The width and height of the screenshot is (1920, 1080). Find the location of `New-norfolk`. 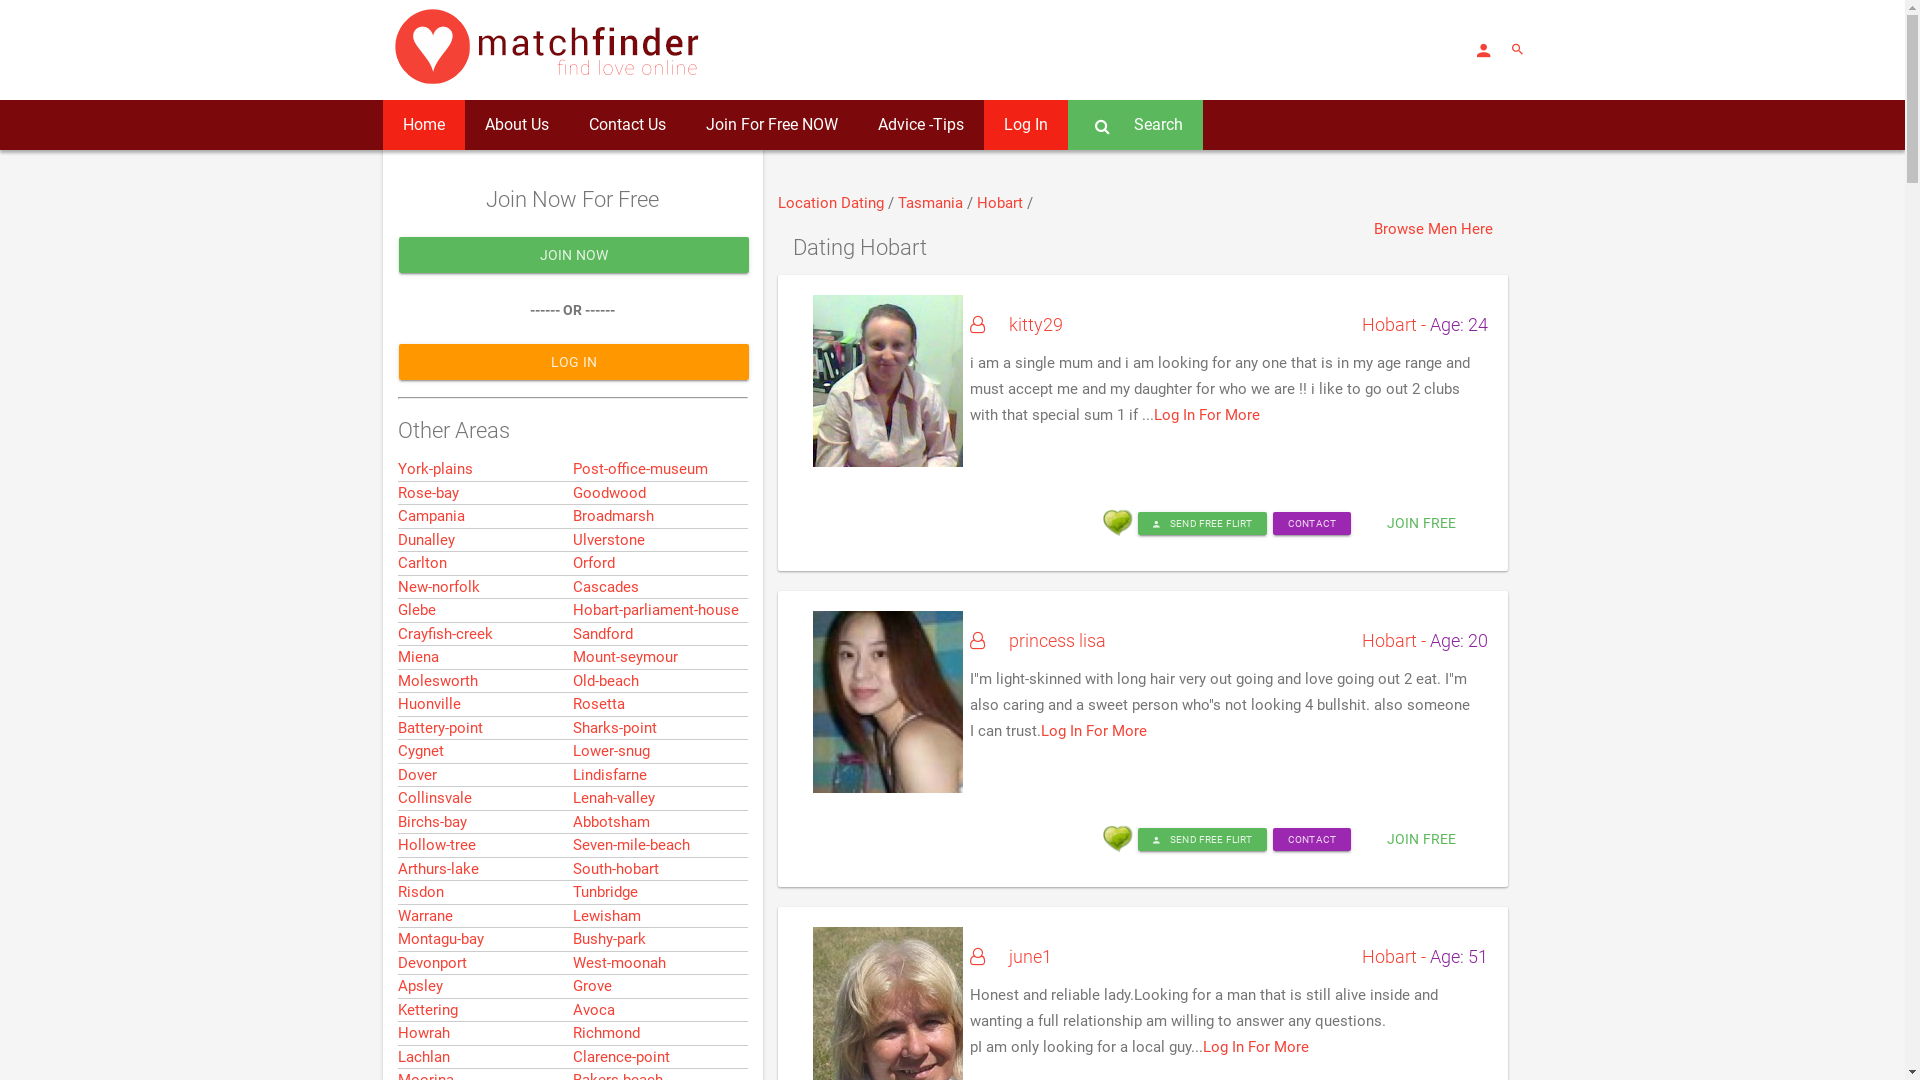

New-norfolk is located at coordinates (439, 587).